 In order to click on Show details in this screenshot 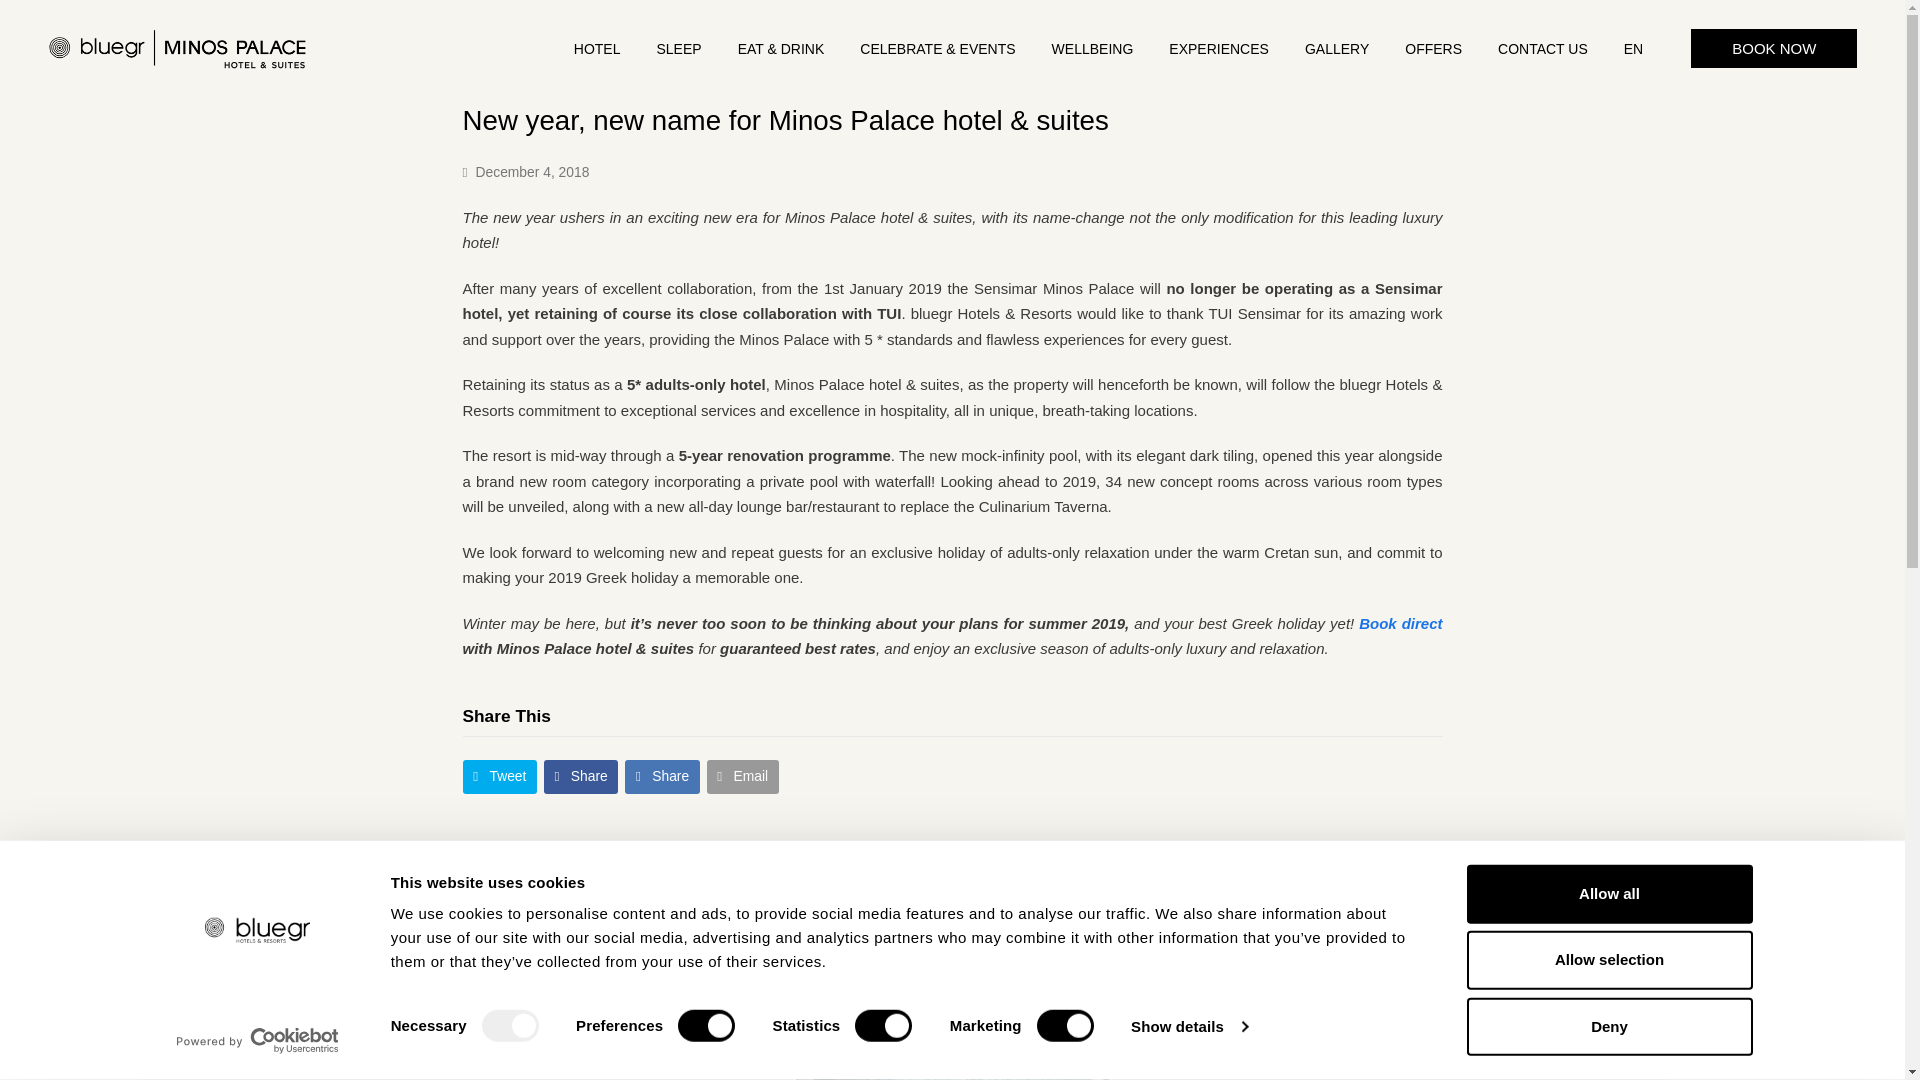, I will do `click(1188, 1026)`.